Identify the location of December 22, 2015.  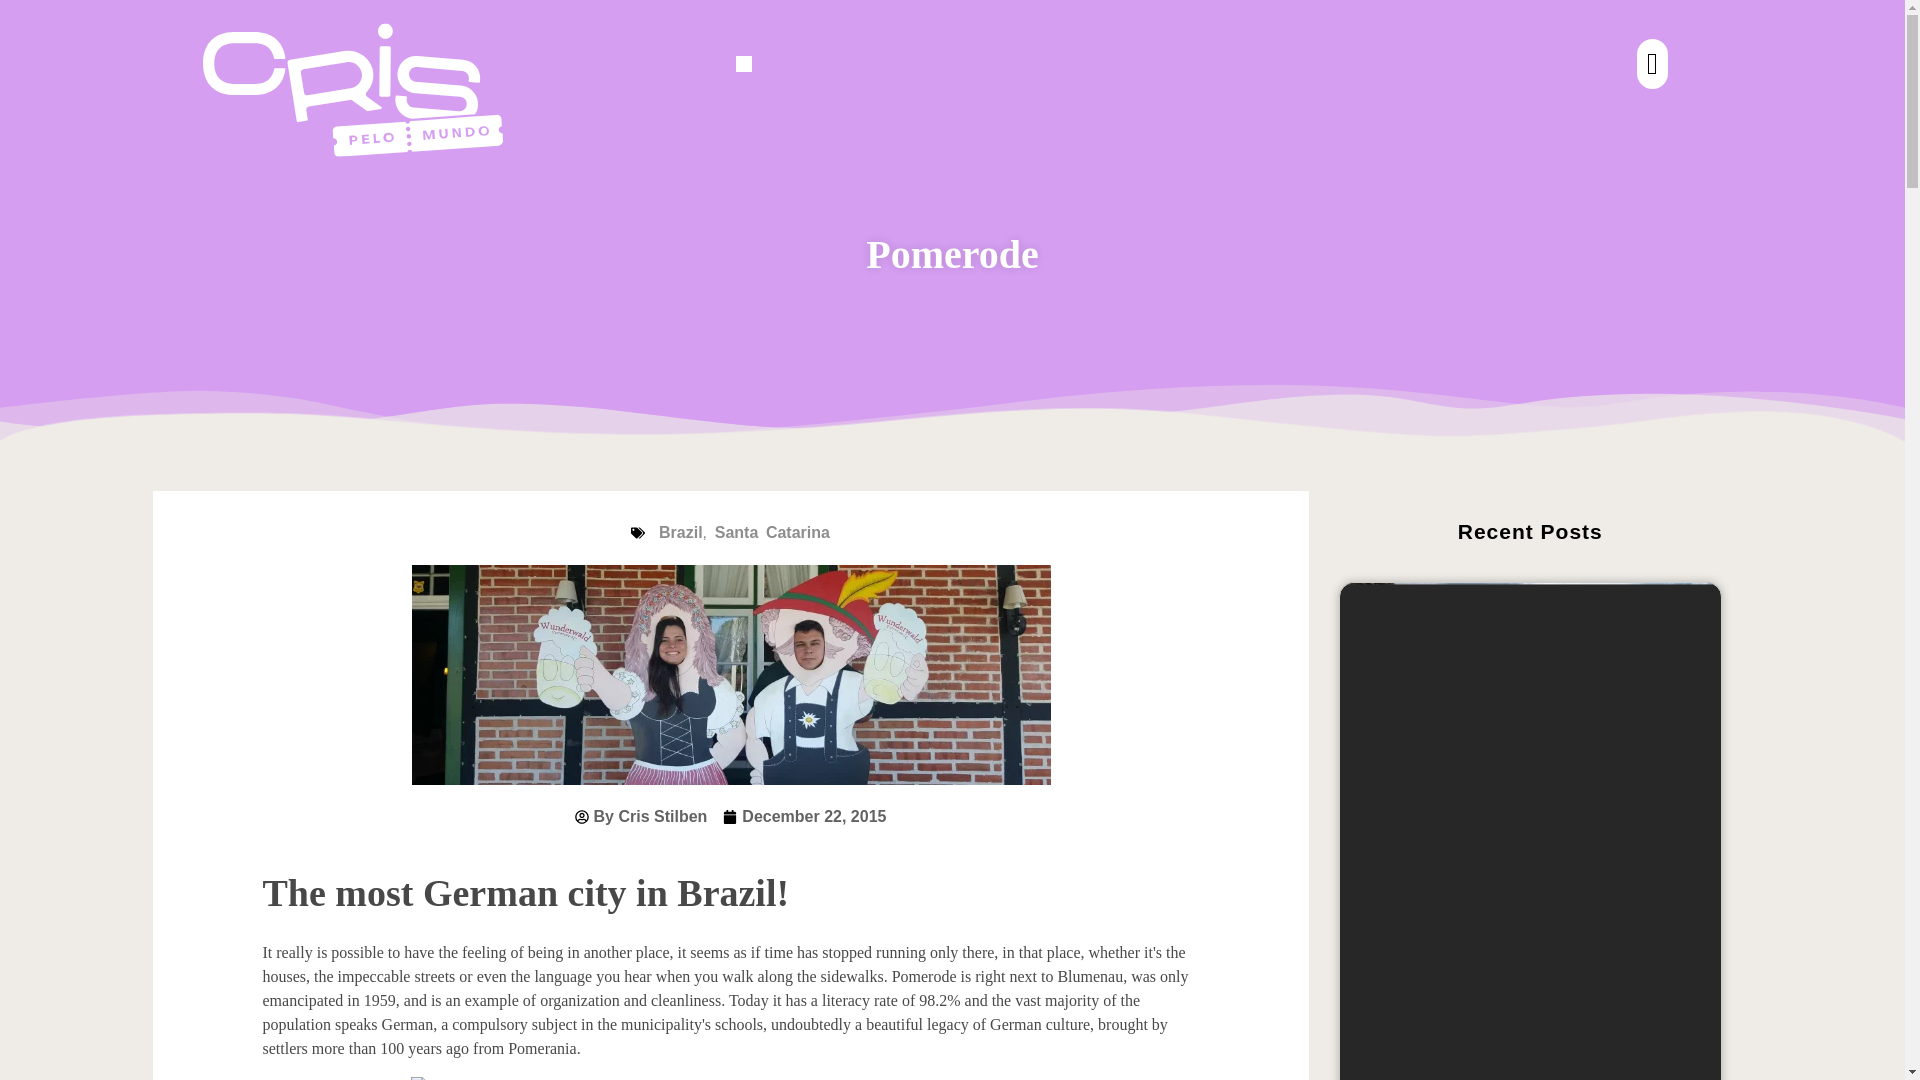
(804, 816).